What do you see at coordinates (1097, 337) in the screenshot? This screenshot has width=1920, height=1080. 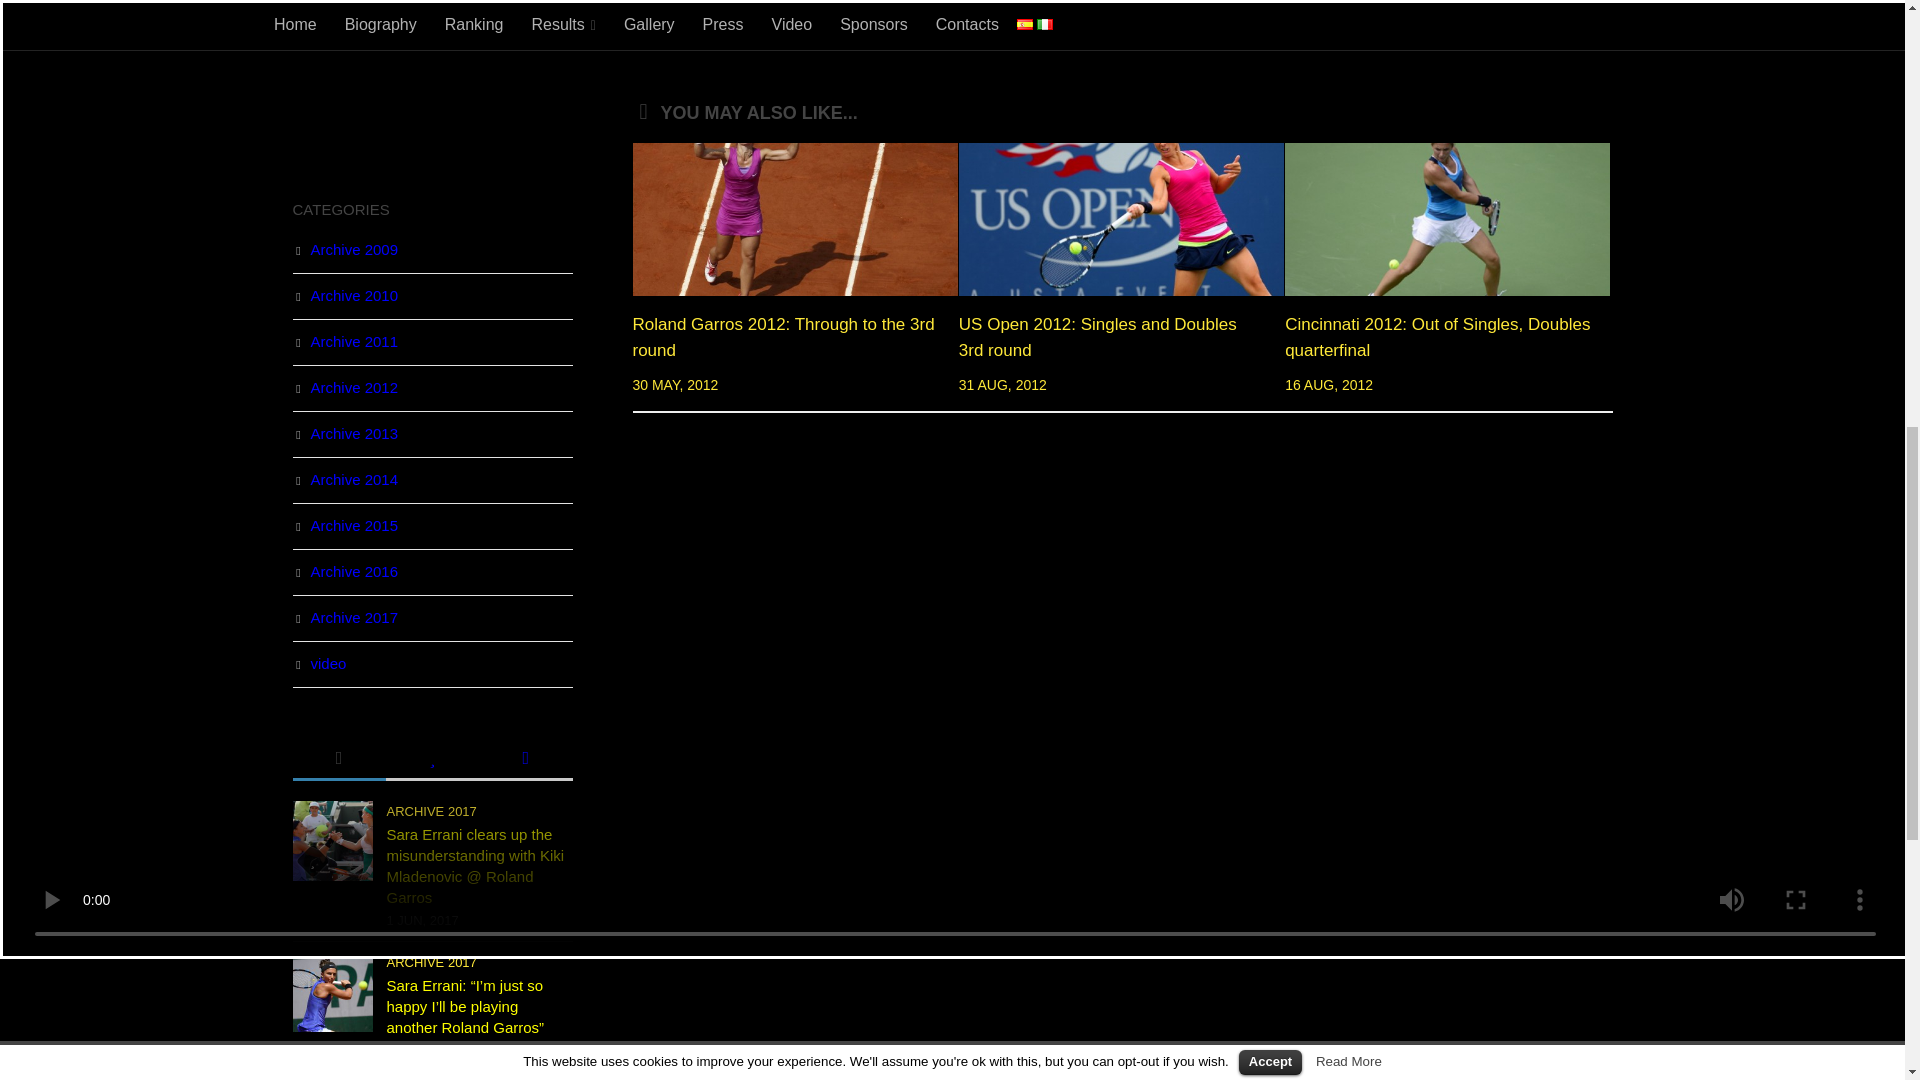 I see `US Open 2012: Singles and Doubles 3rd round` at bounding box center [1097, 337].